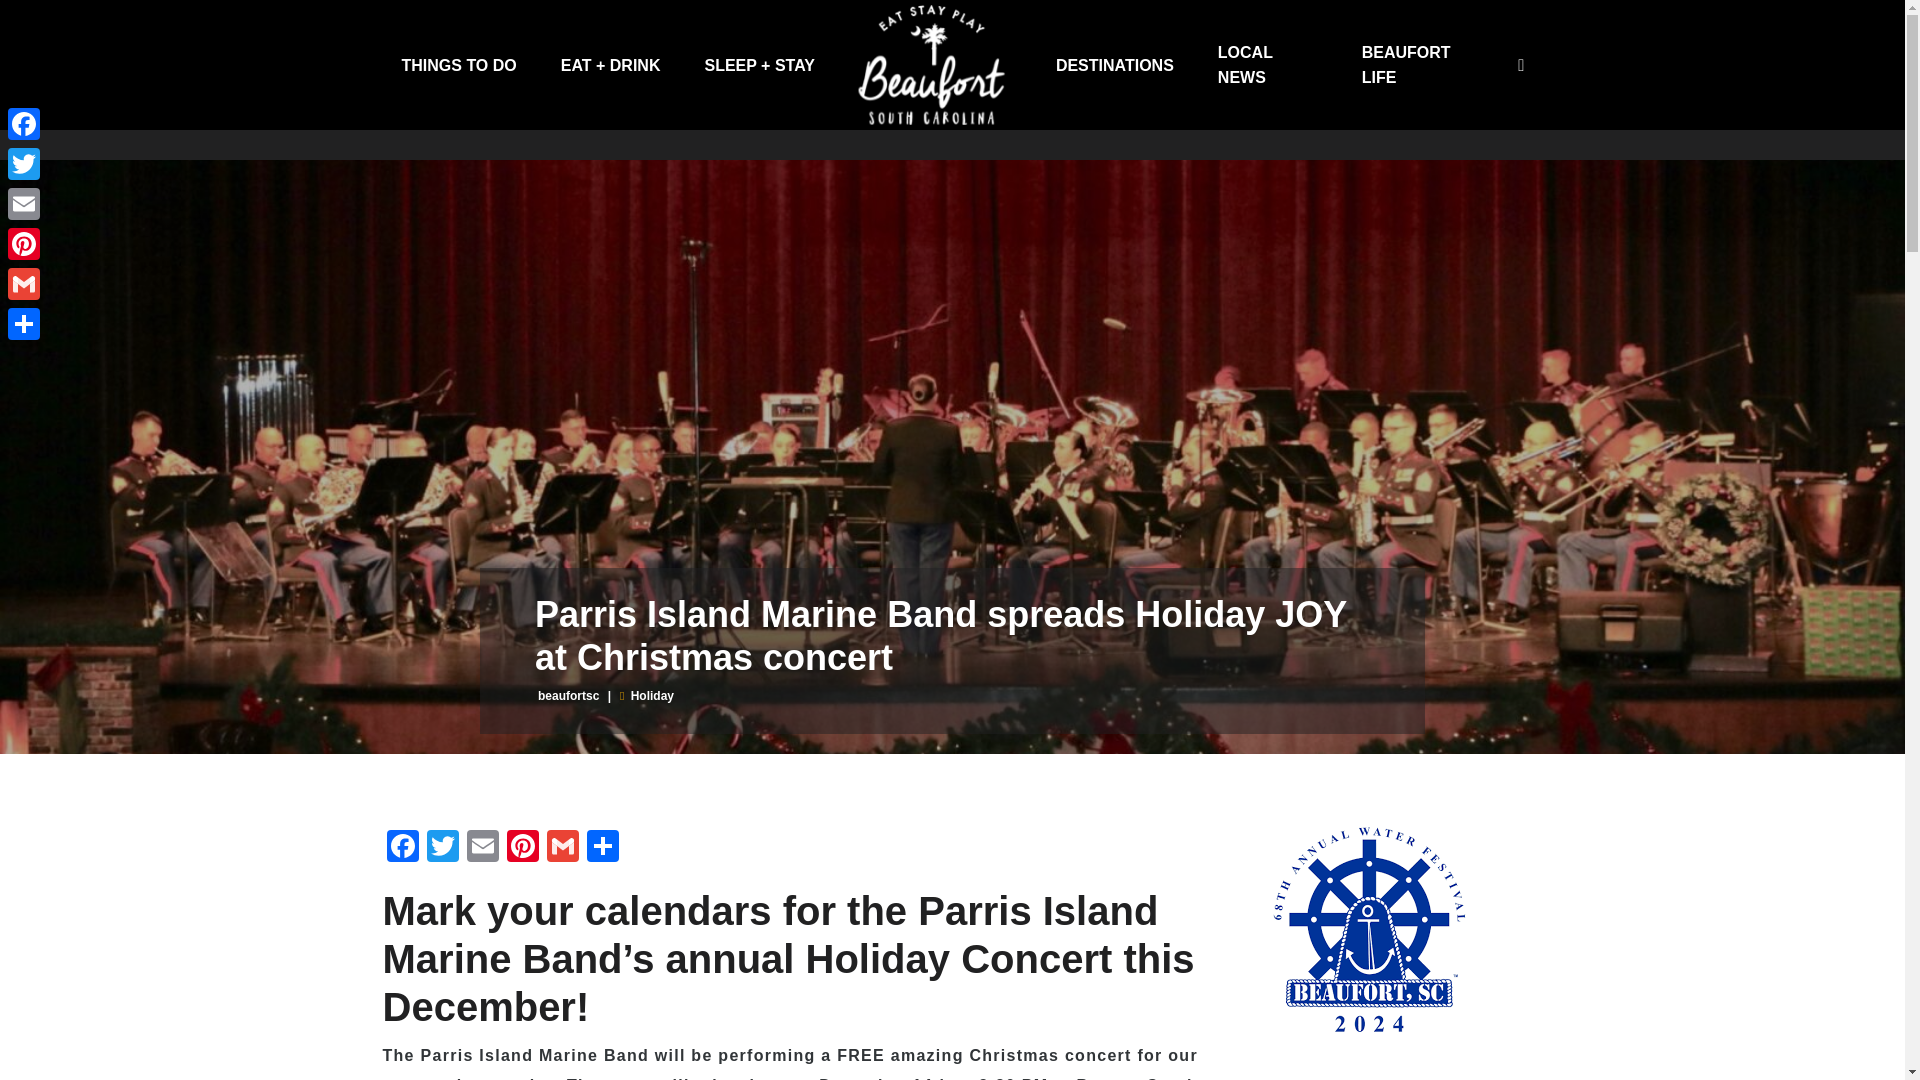 The height and width of the screenshot is (1080, 1920). Describe the element at coordinates (442, 848) in the screenshot. I see `Twitter` at that location.